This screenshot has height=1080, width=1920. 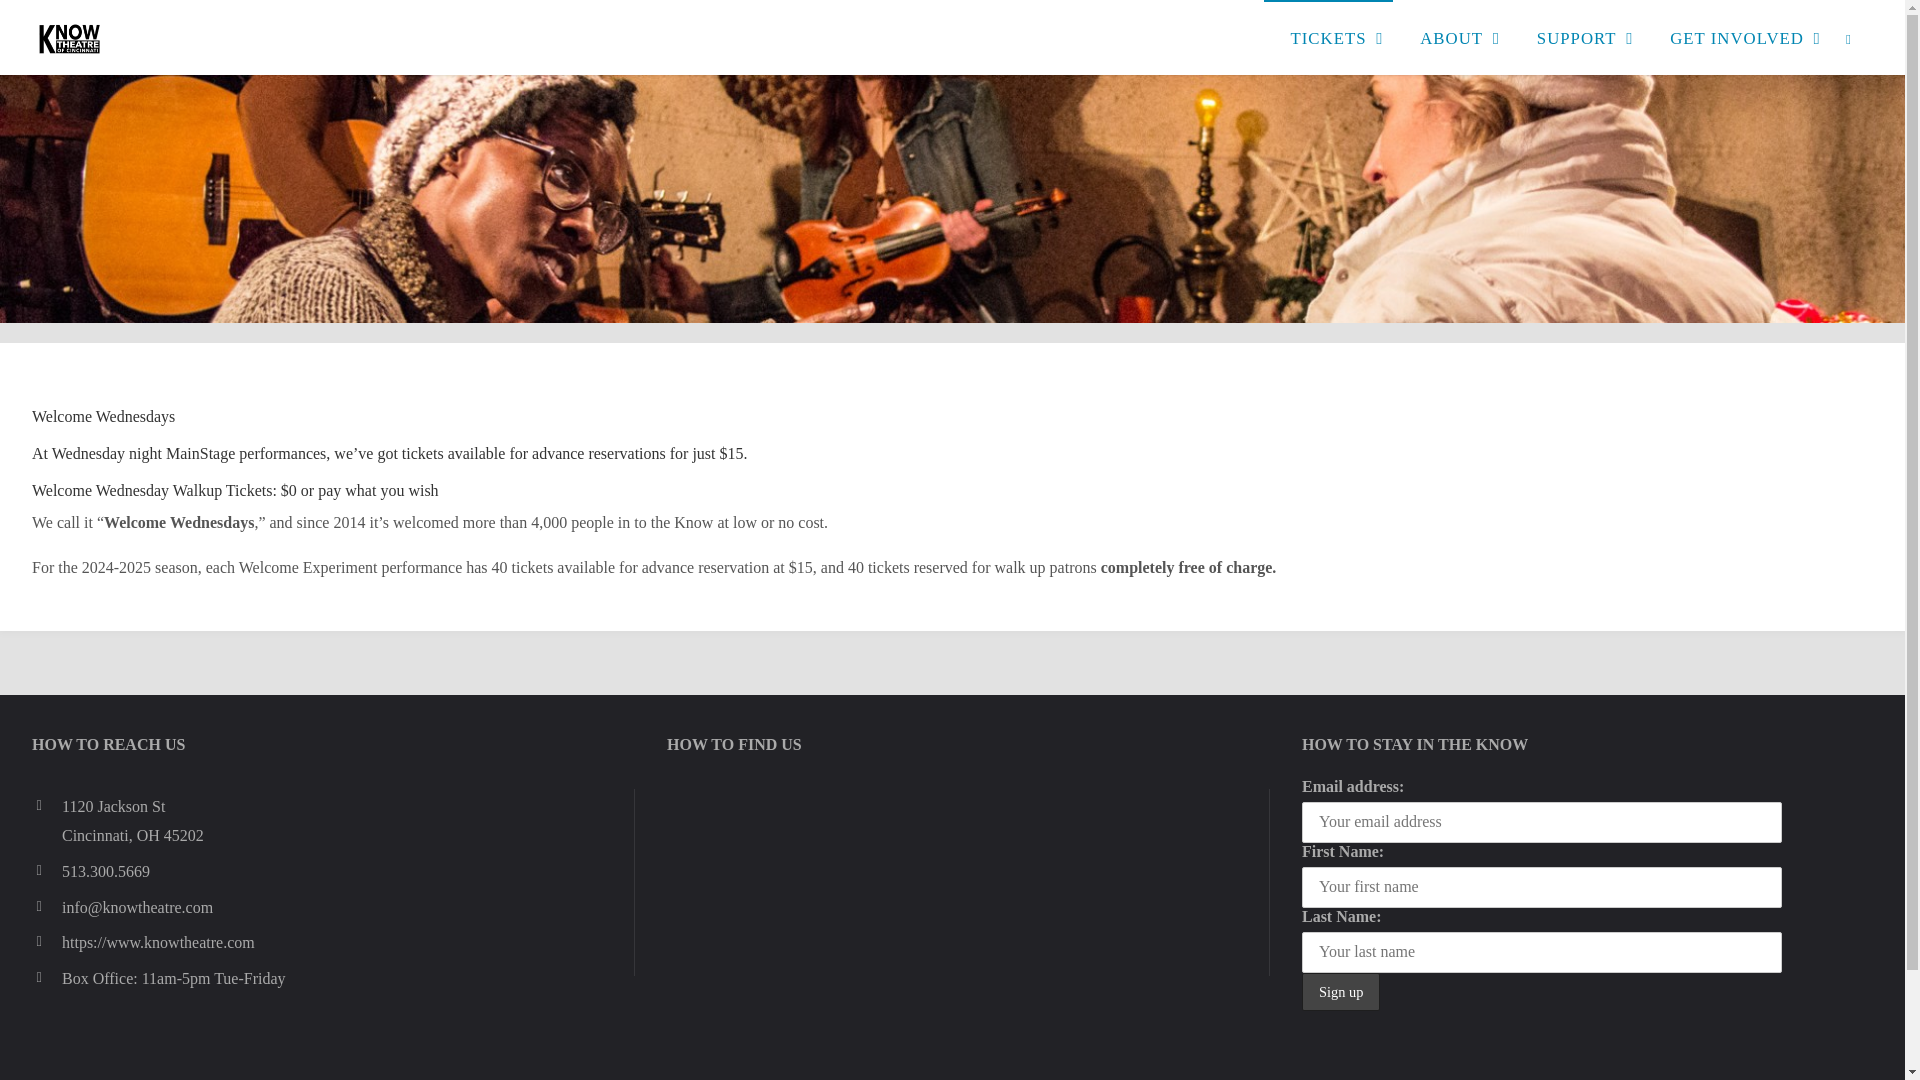 I want to click on ABOUT, so click(x=1451, y=37).